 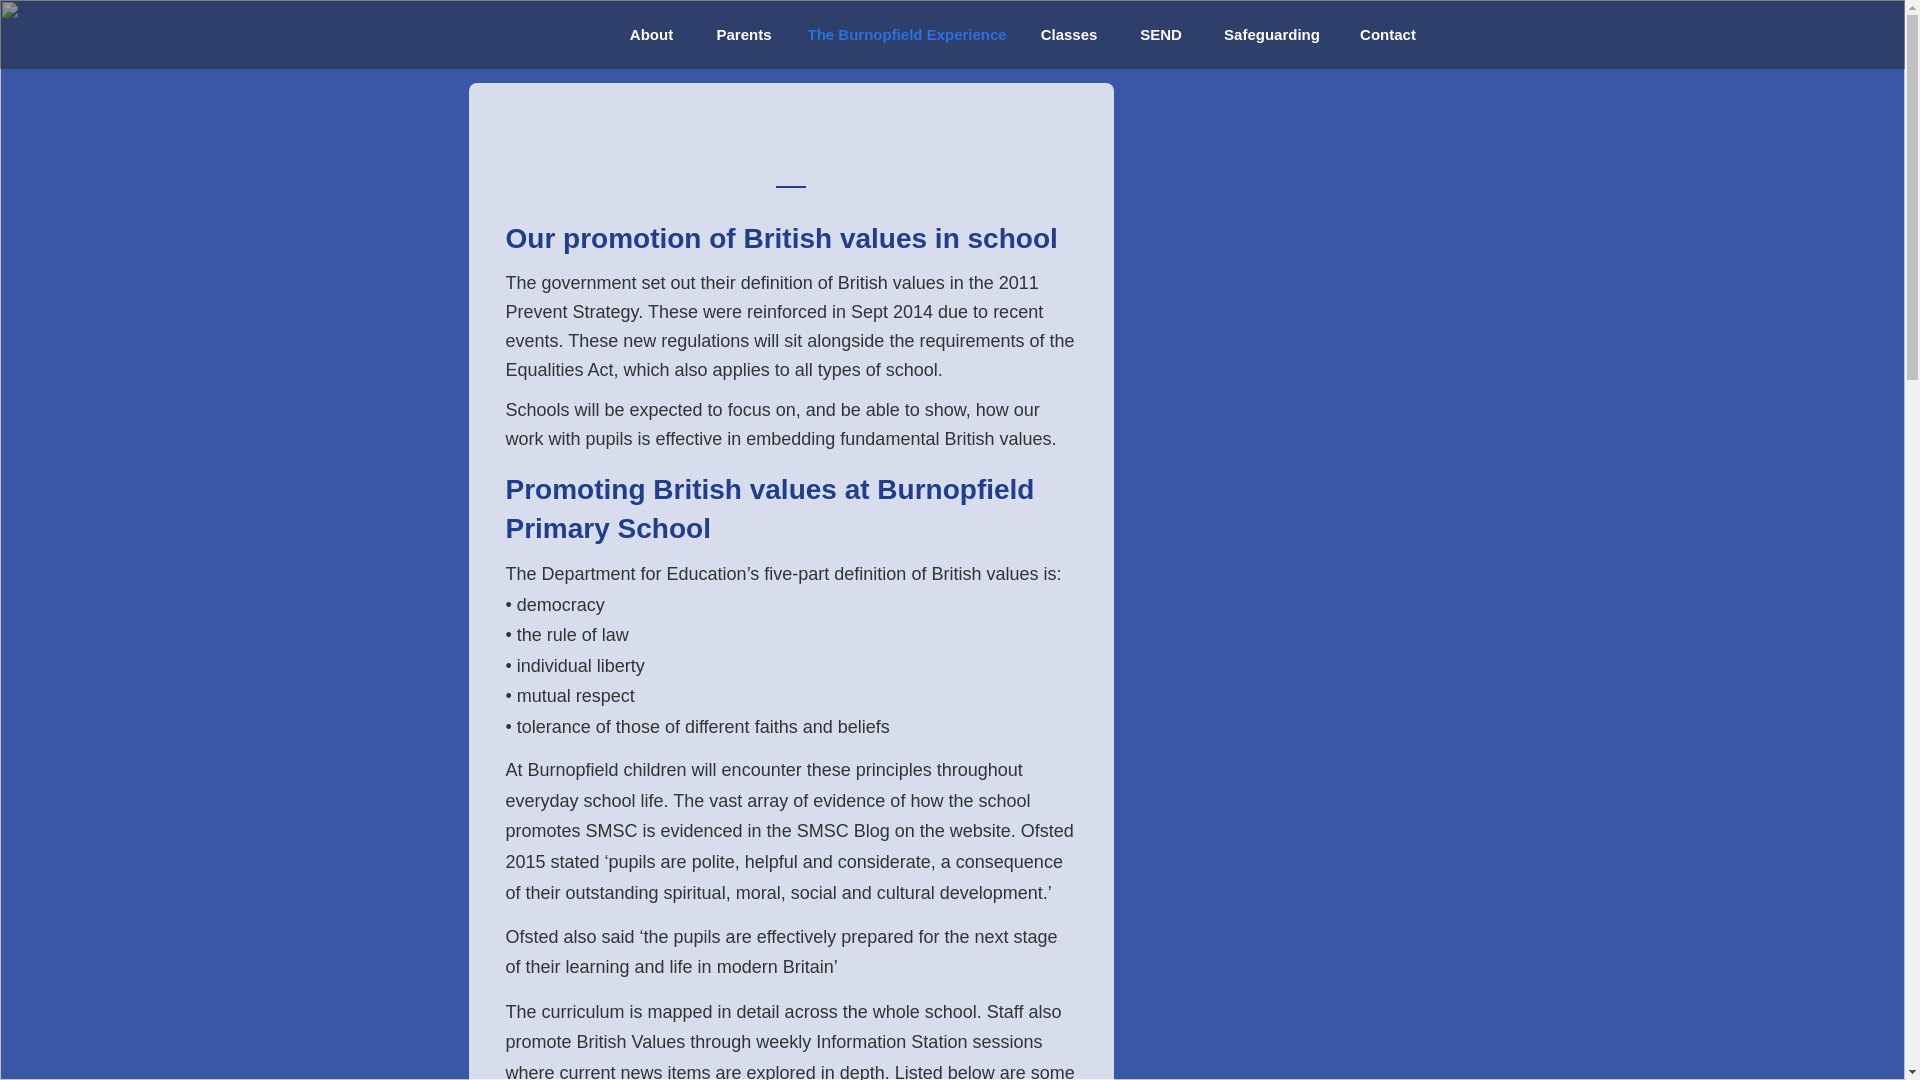 What do you see at coordinates (905, 34) in the screenshot?
I see `The Burnopfield Experience` at bounding box center [905, 34].